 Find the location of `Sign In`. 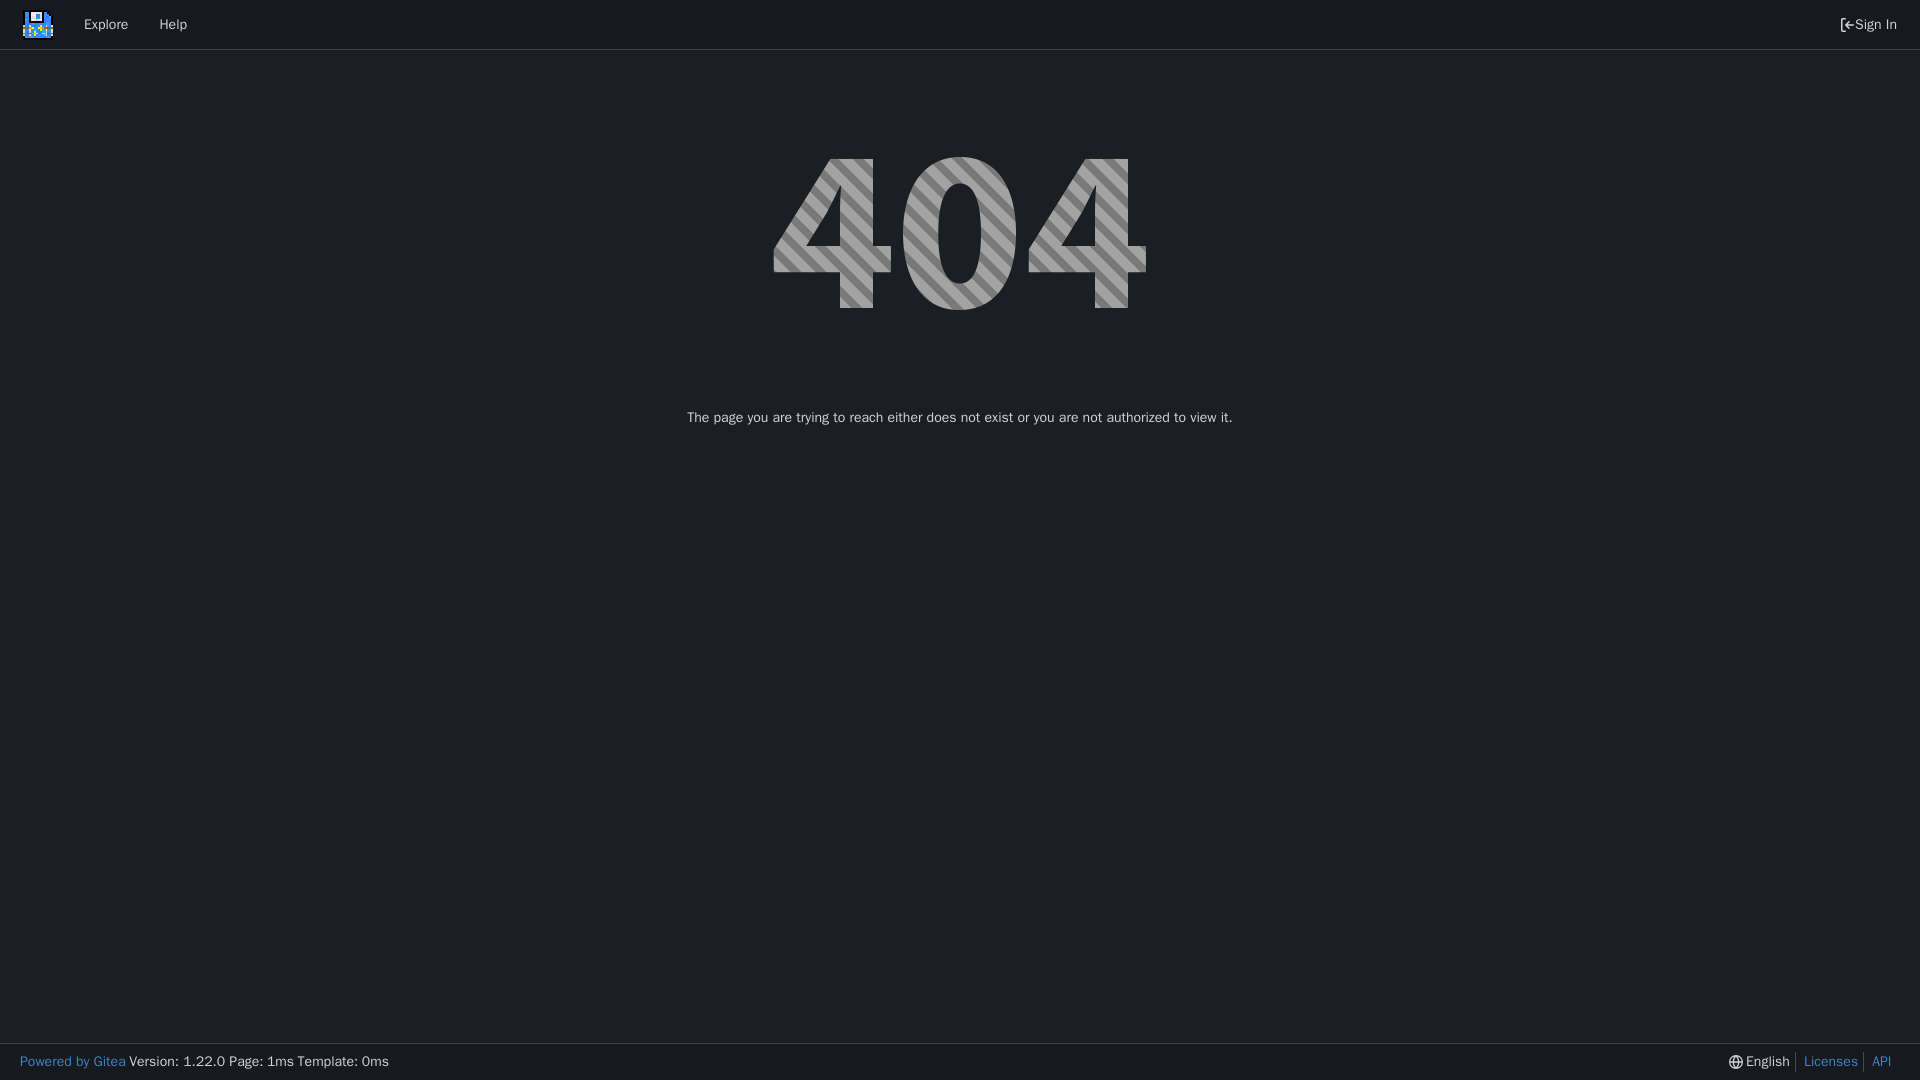

Sign In is located at coordinates (1868, 24).